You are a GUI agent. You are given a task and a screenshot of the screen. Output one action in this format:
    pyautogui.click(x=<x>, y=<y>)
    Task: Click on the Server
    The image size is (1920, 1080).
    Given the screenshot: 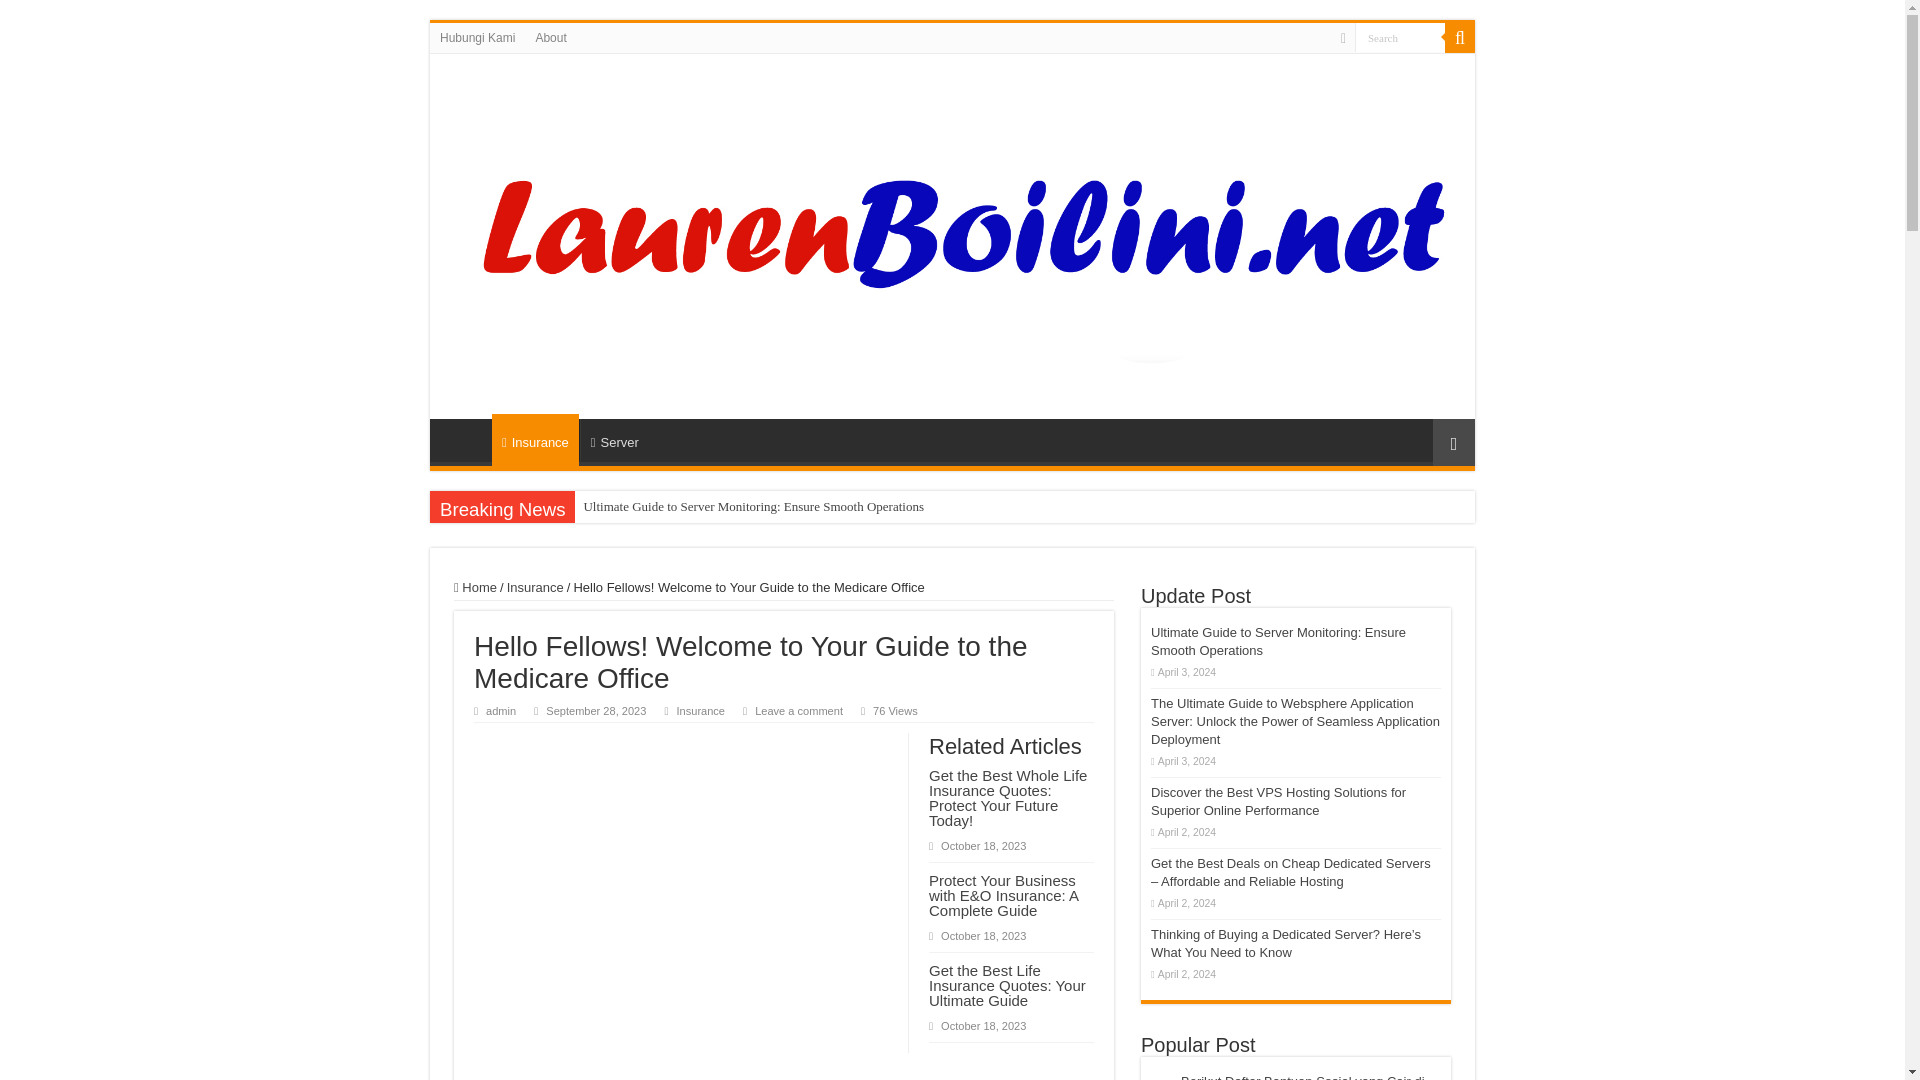 What is the action you would take?
    pyautogui.click(x=614, y=440)
    